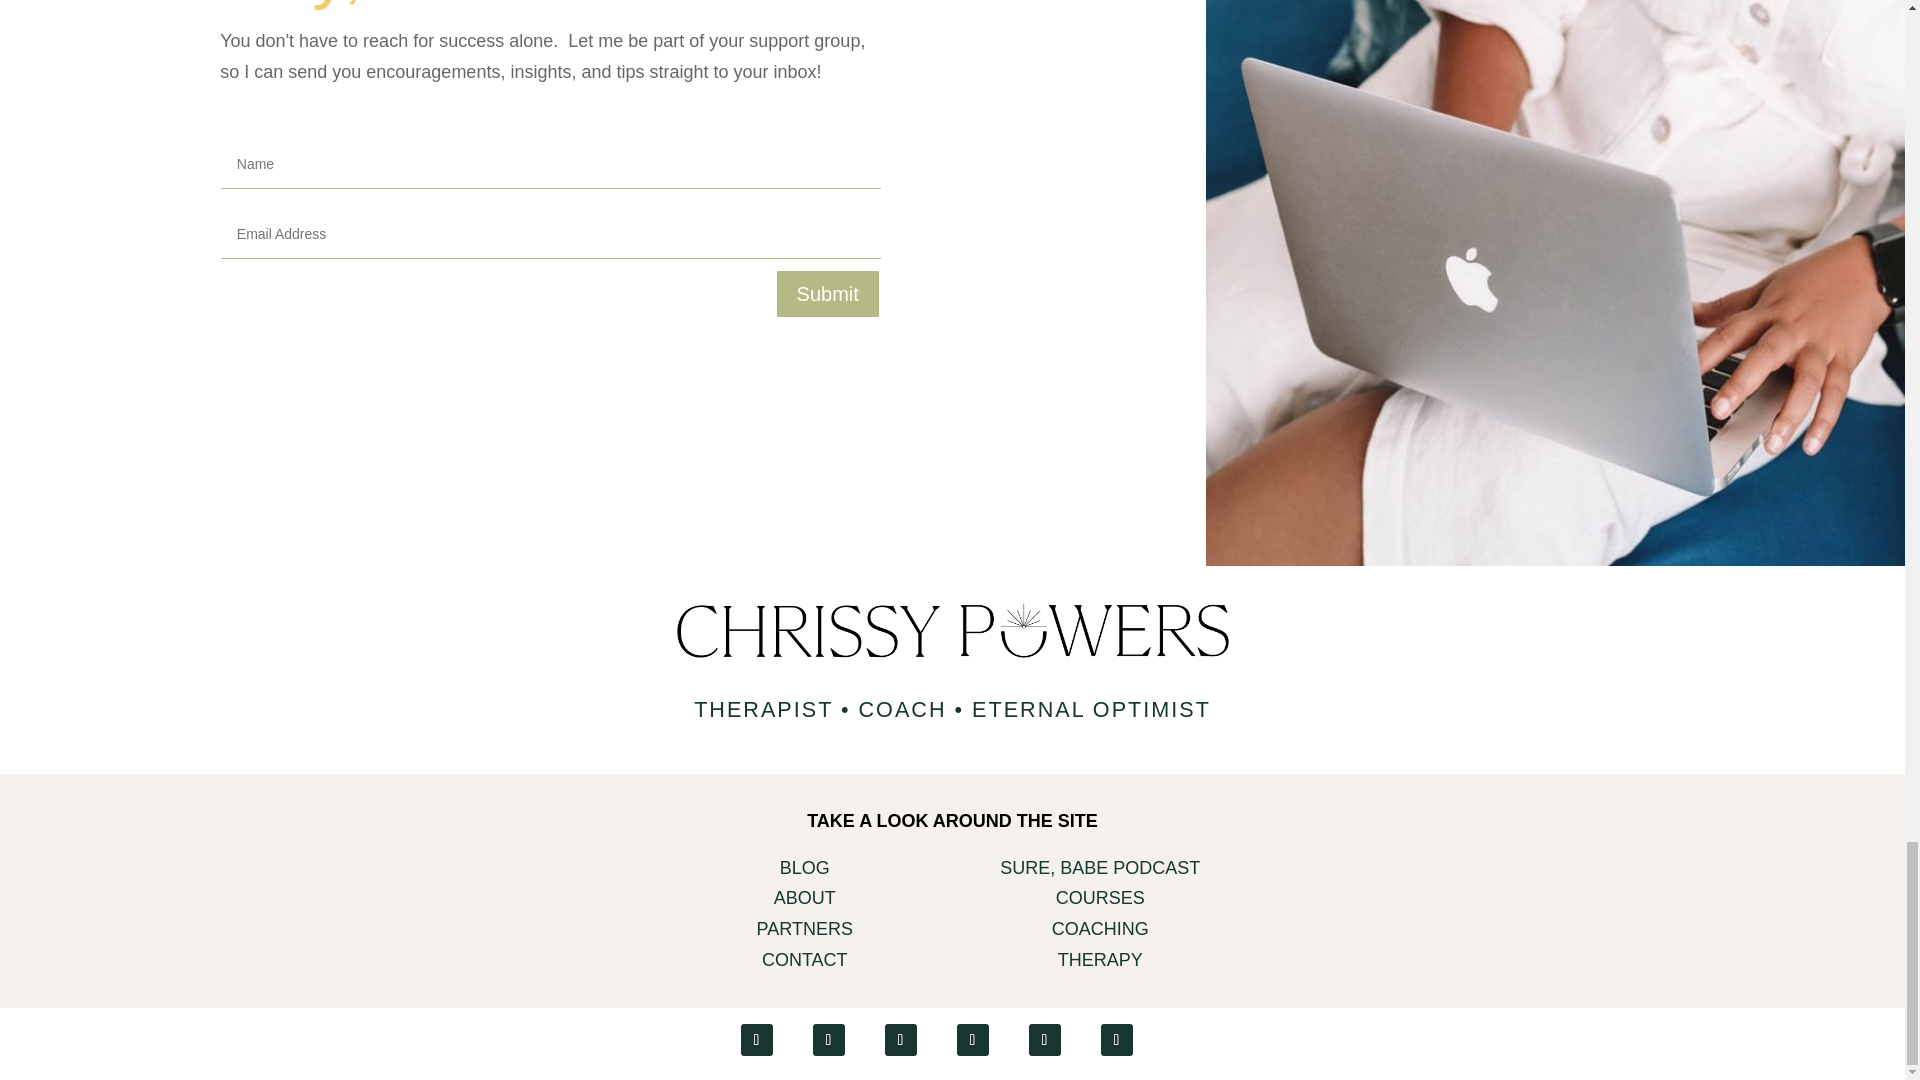 This screenshot has height=1080, width=1920. Describe the element at coordinates (899, 1040) in the screenshot. I see `Follow on X` at that location.